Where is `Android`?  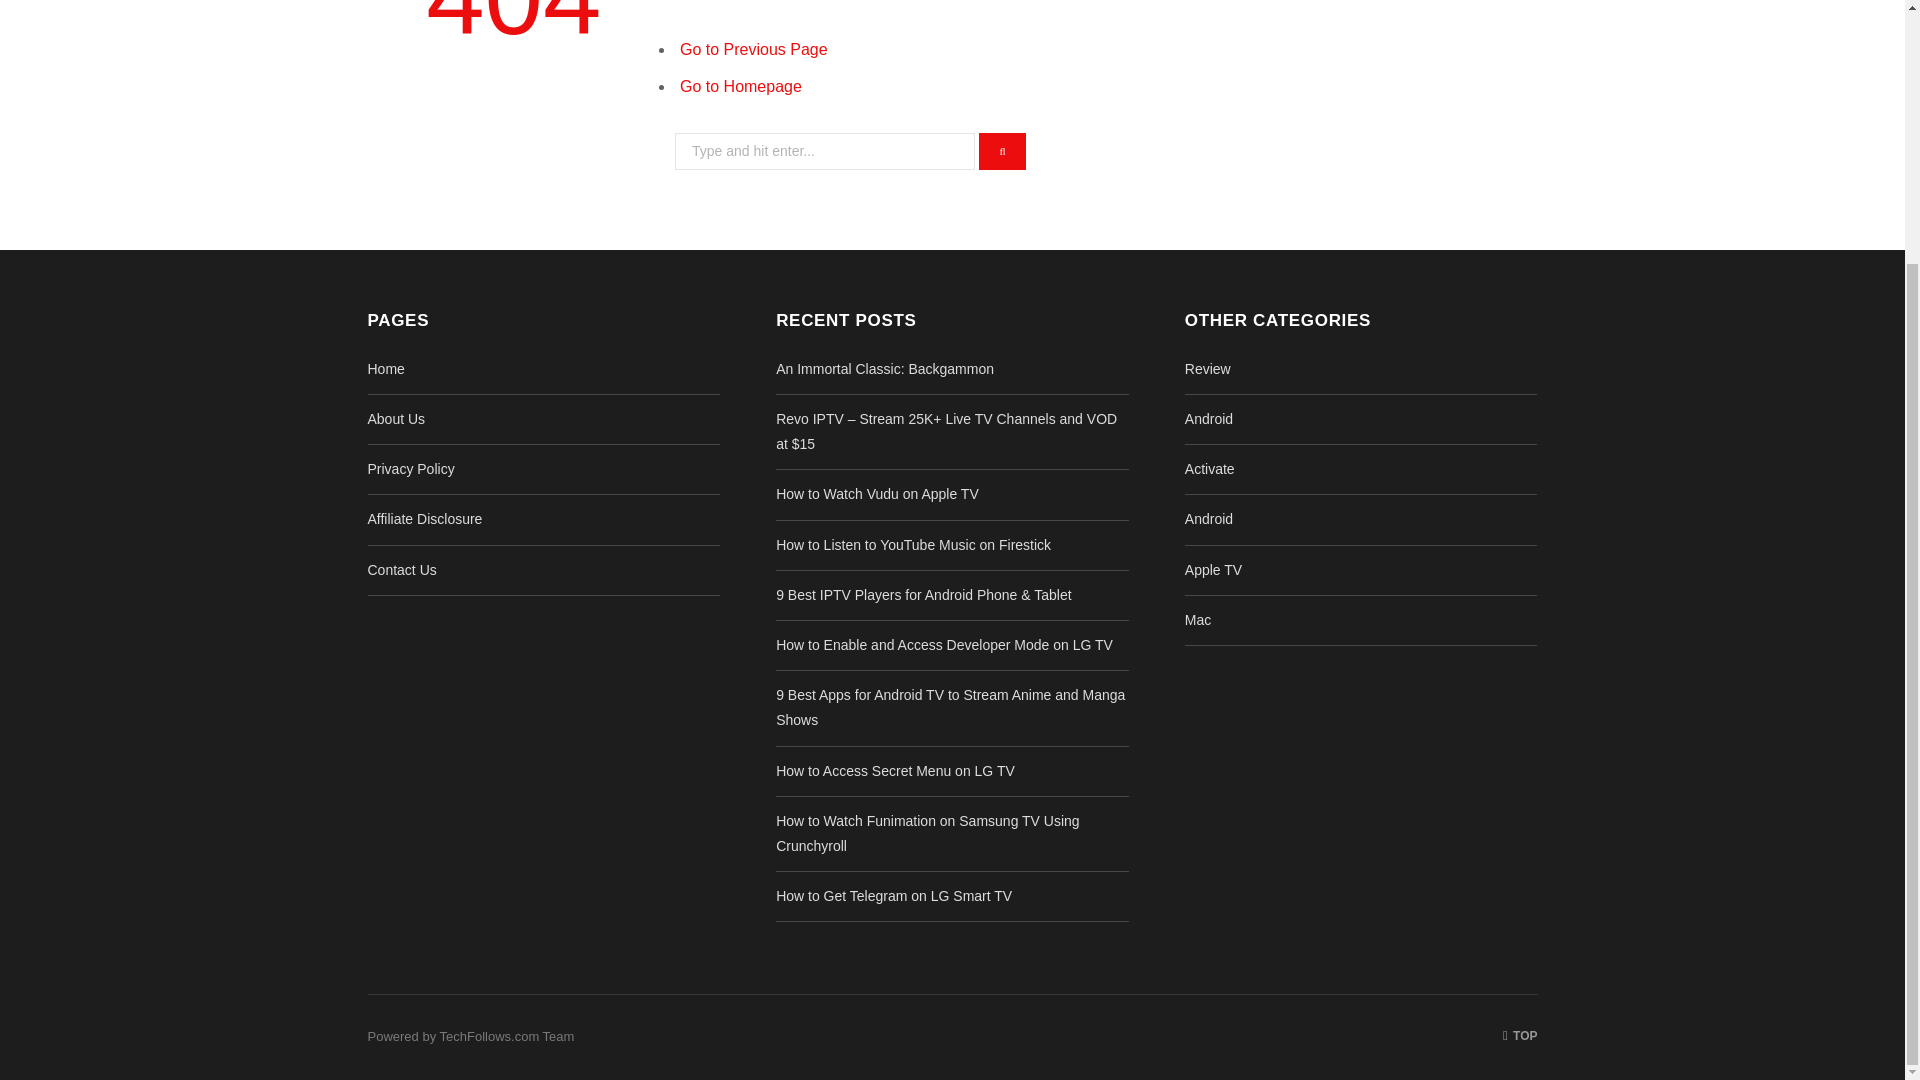 Android is located at coordinates (1208, 518).